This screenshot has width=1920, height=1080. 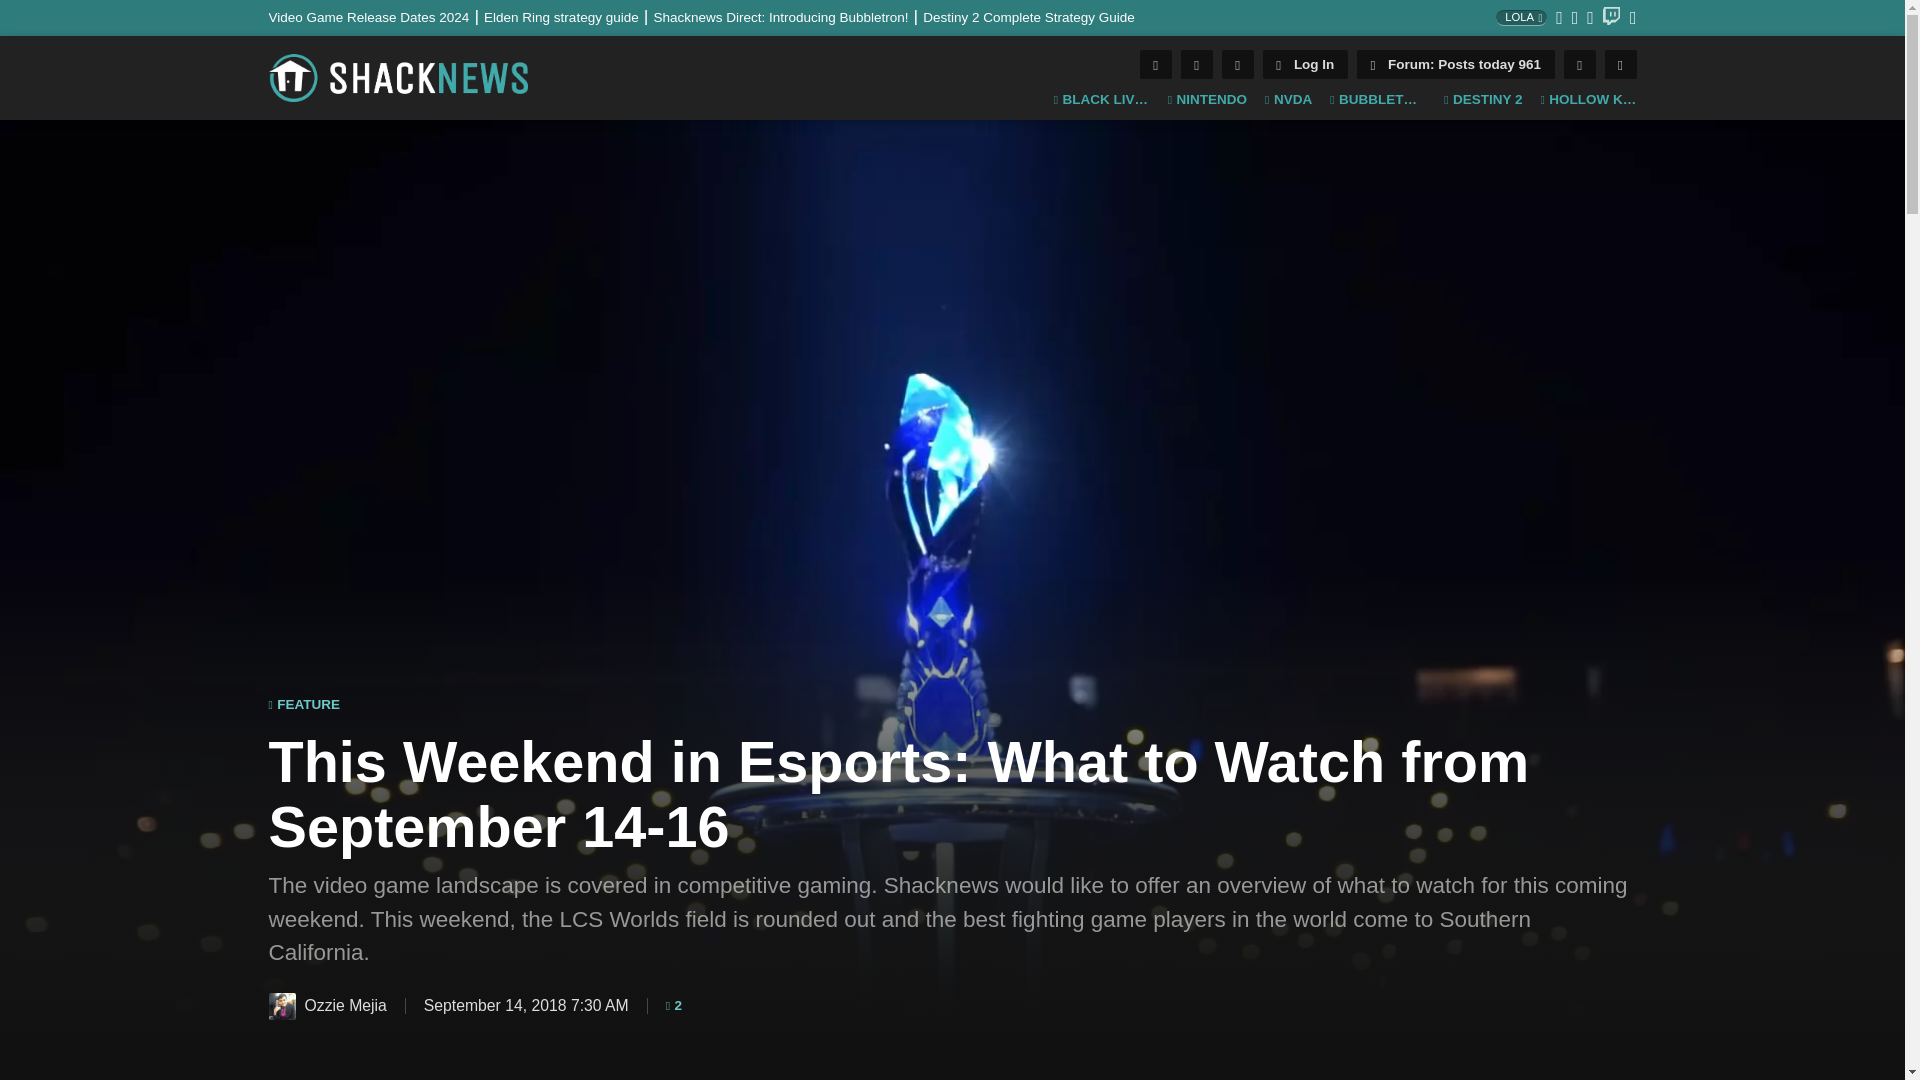 I want to click on FEATURE, so click(x=304, y=704).